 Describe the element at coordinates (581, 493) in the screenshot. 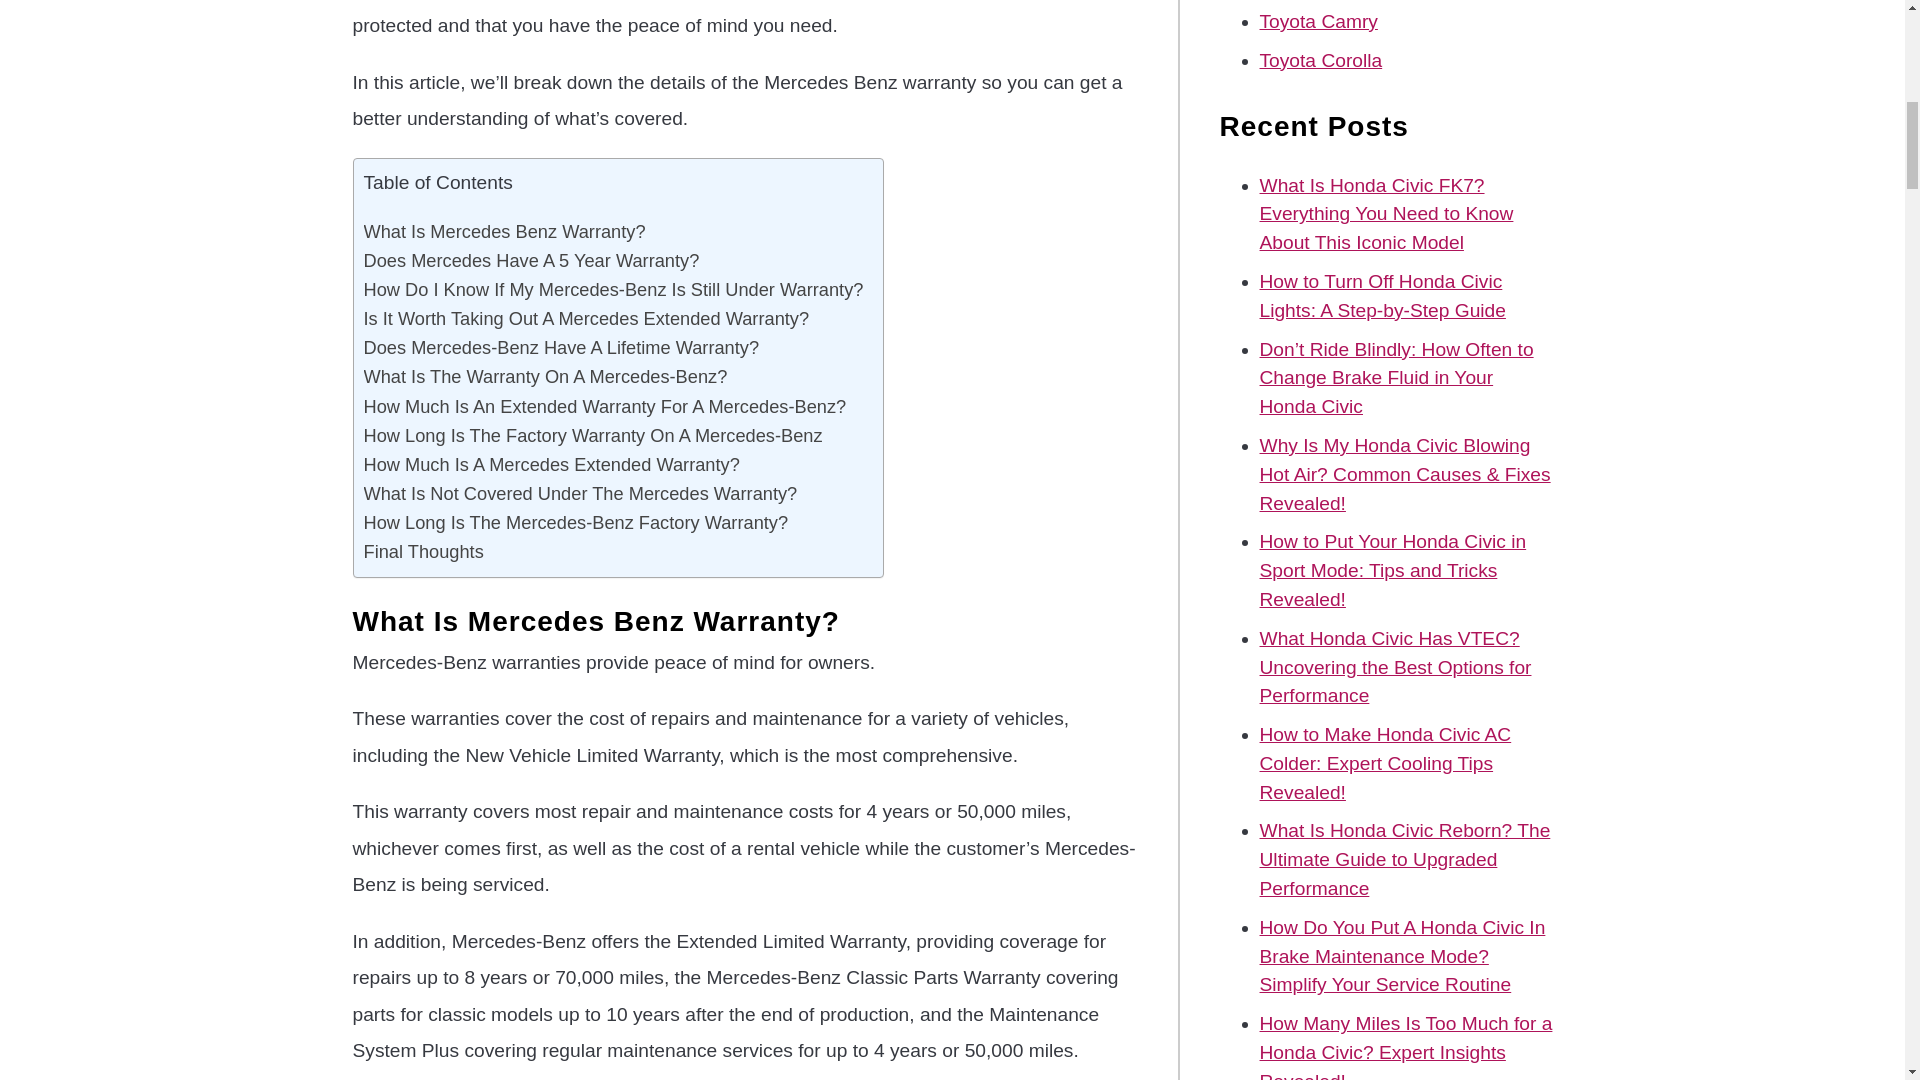

I see `What Is Not Covered Under The Mercedes Warranty?` at that location.